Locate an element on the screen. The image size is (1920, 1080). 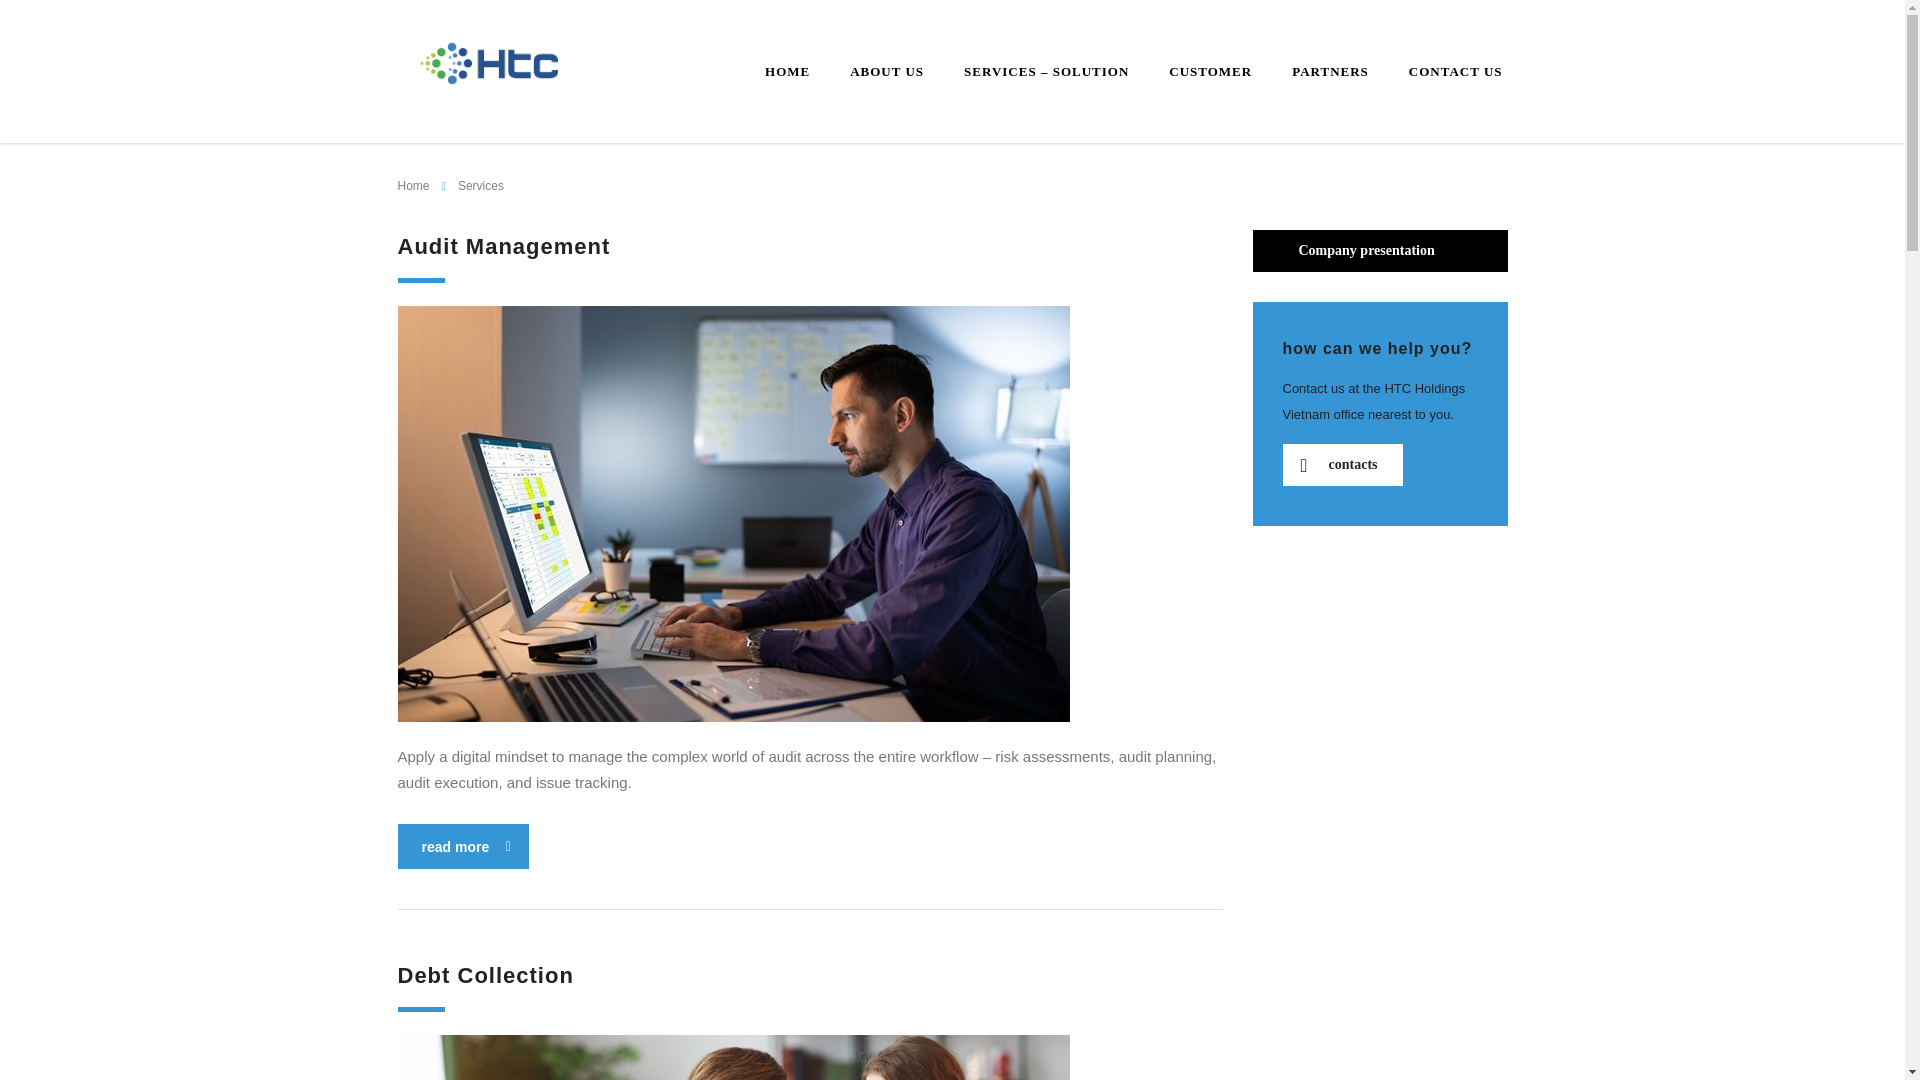
CUSTOMER is located at coordinates (1210, 72).